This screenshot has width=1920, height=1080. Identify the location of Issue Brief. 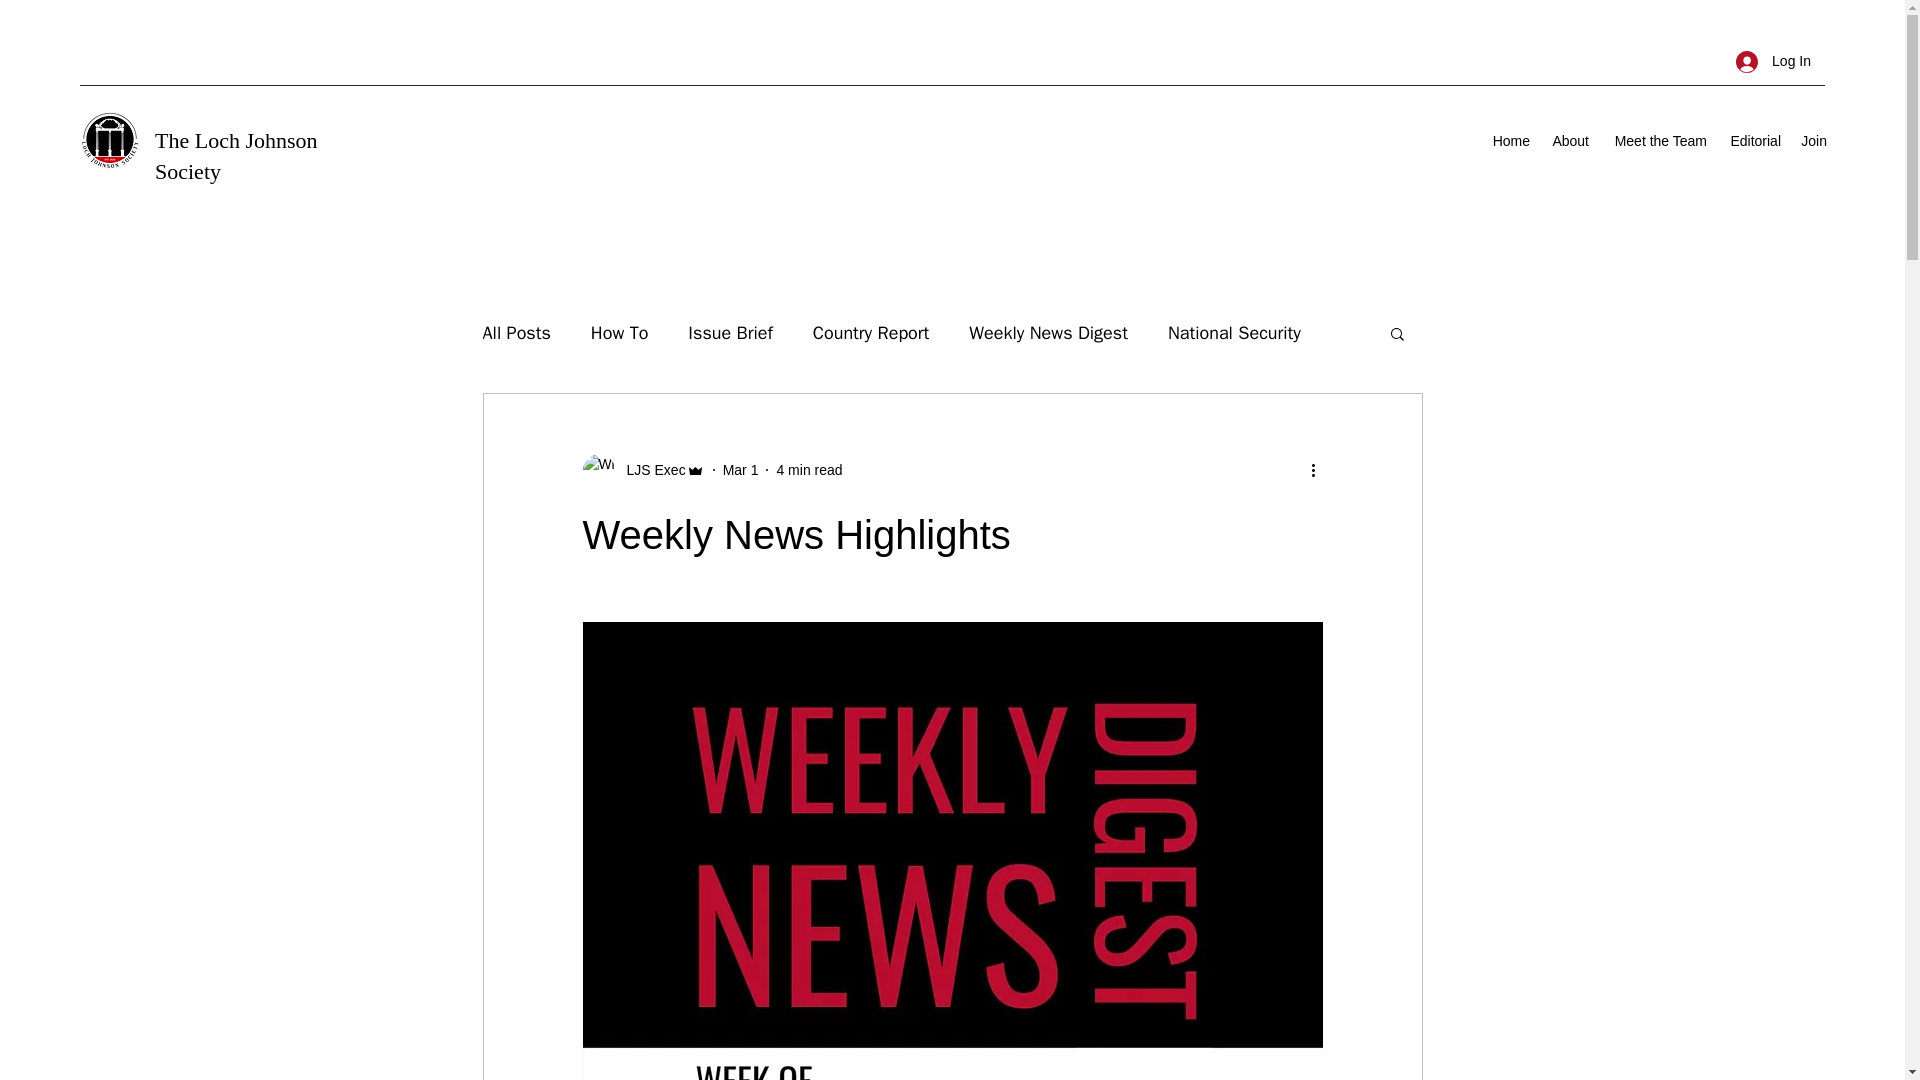
(729, 332).